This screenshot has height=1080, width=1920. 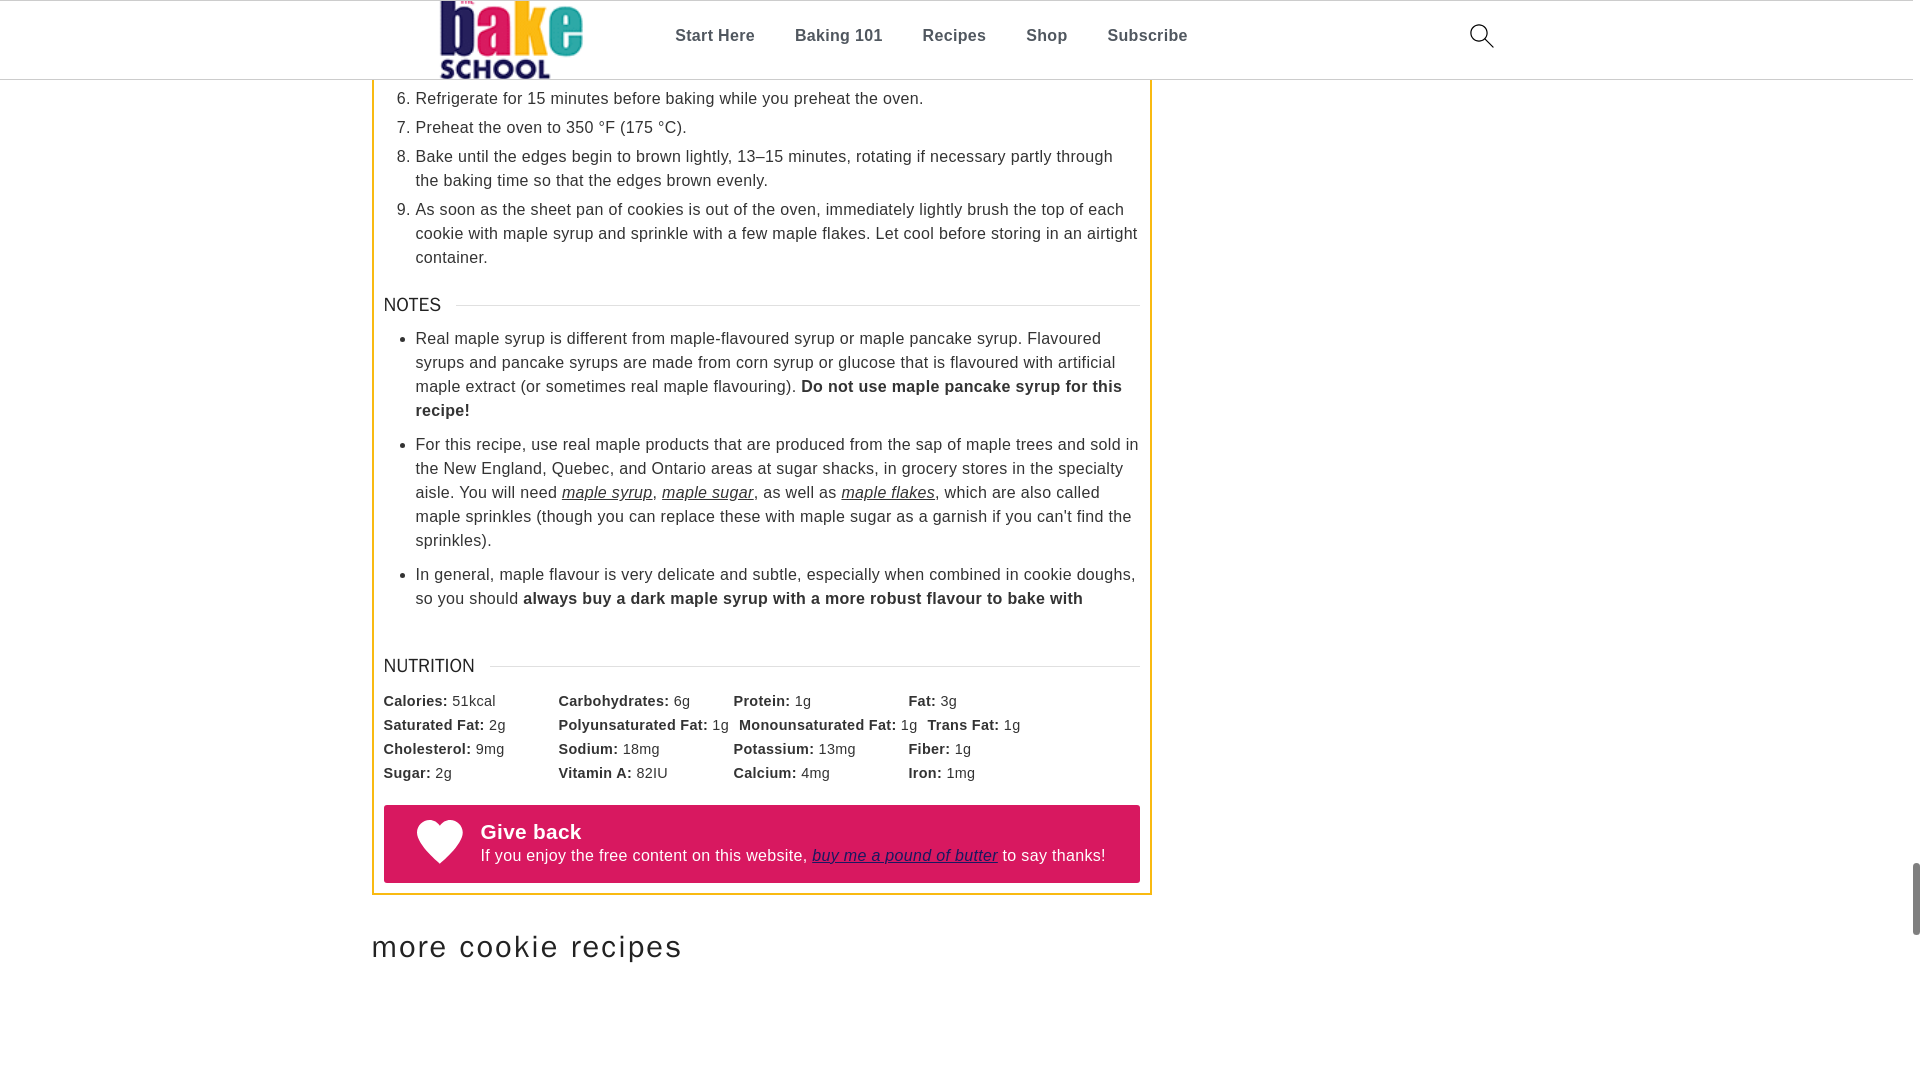 I want to click on Maple sugar, so click(x=708, y=492).